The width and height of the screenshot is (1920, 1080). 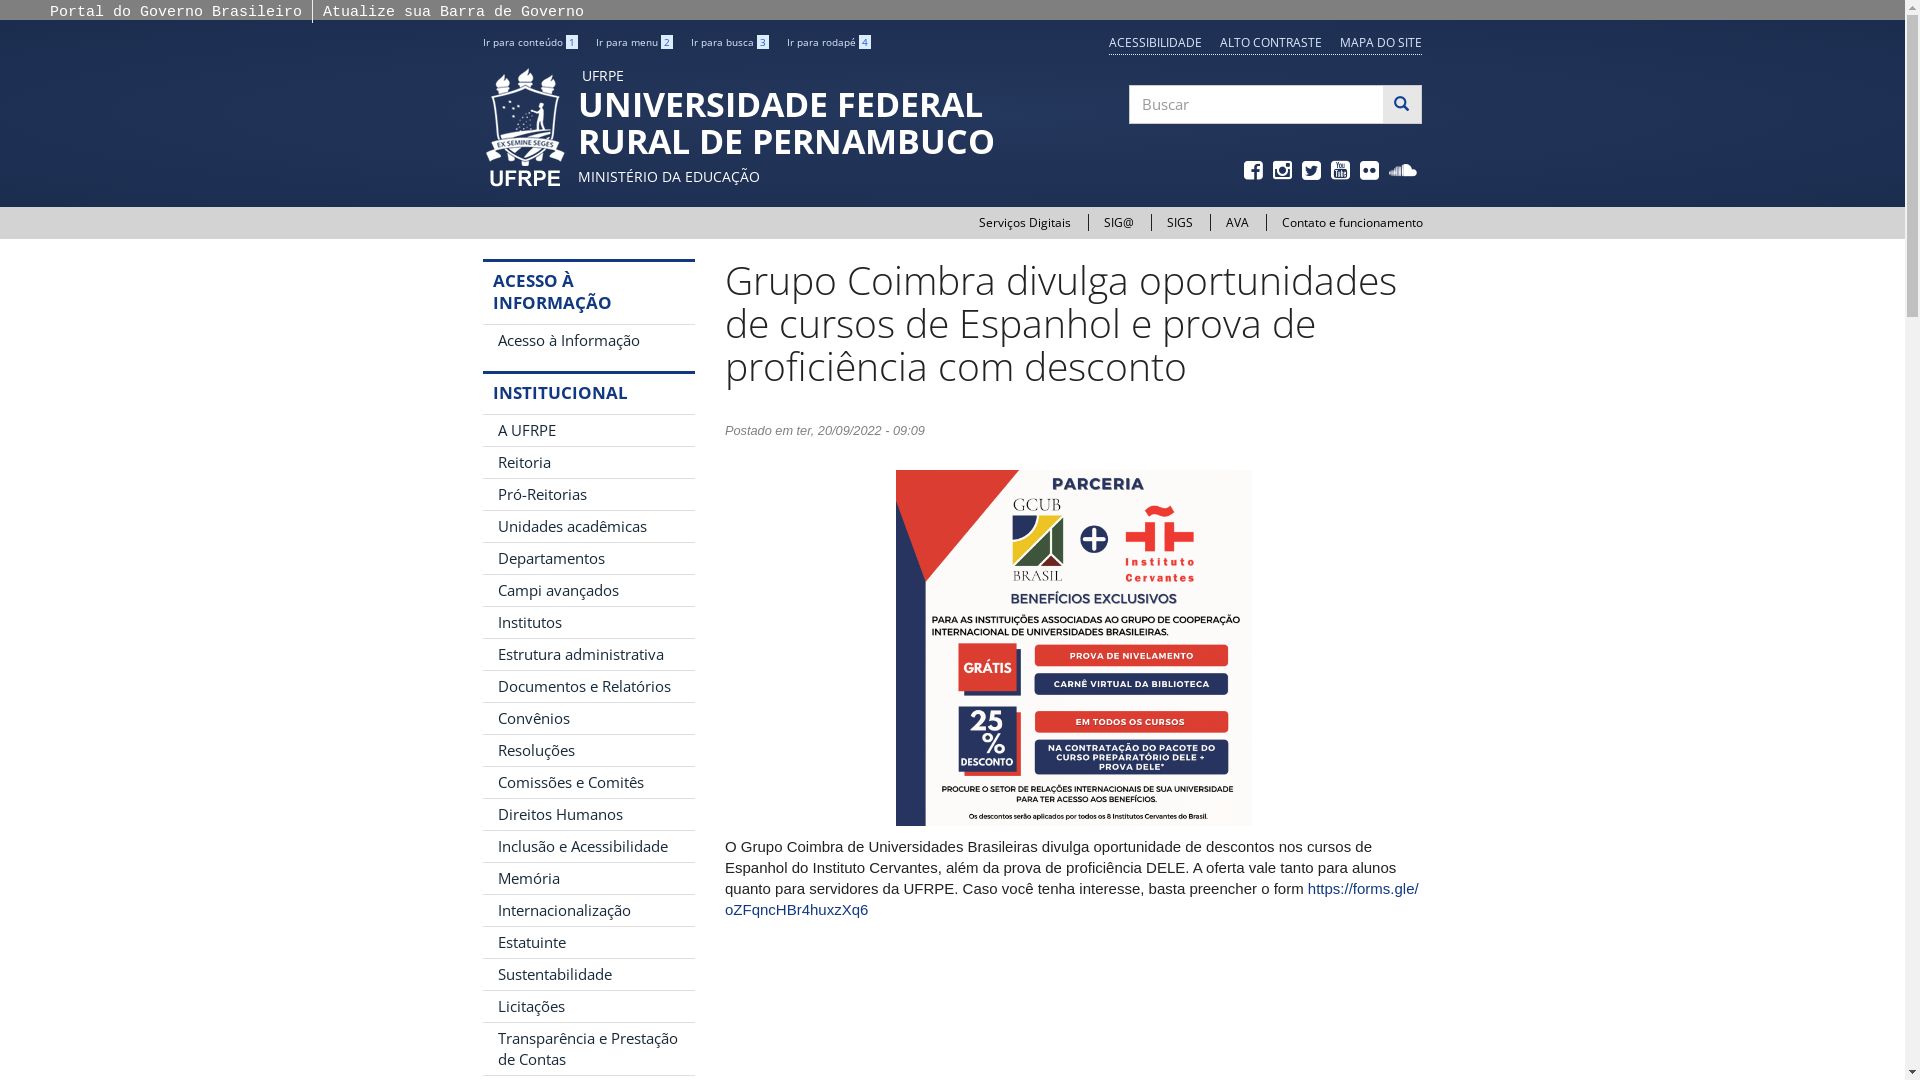 What do you see at coordinates (1381, 42) in the screenshot?
I see `MAPA DO SITE` at bounding box center [1381, 42].